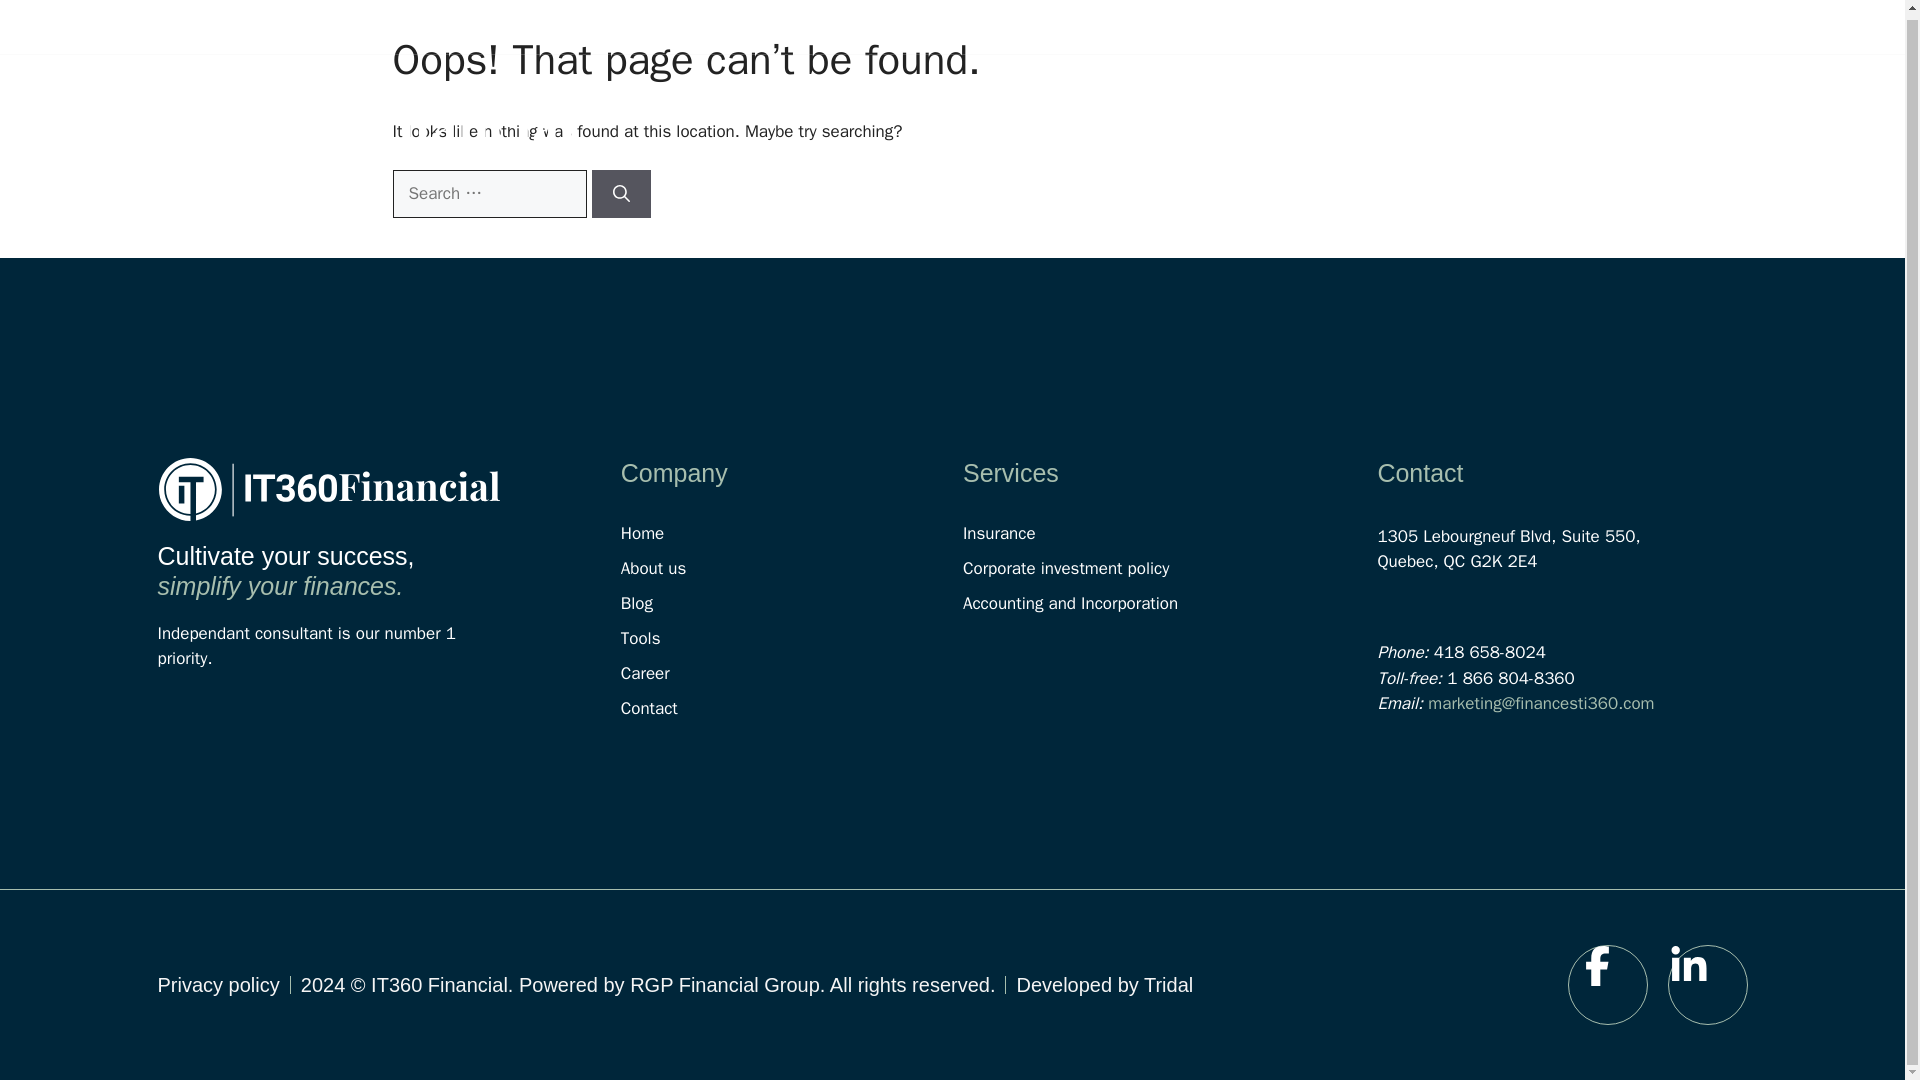 This screenshot has width=1920, height=1080. What do you see at coordinates (1335, 21) in the screenshot?
I see `Phone: 418 658-8024` at bounding box center [1335, 21].